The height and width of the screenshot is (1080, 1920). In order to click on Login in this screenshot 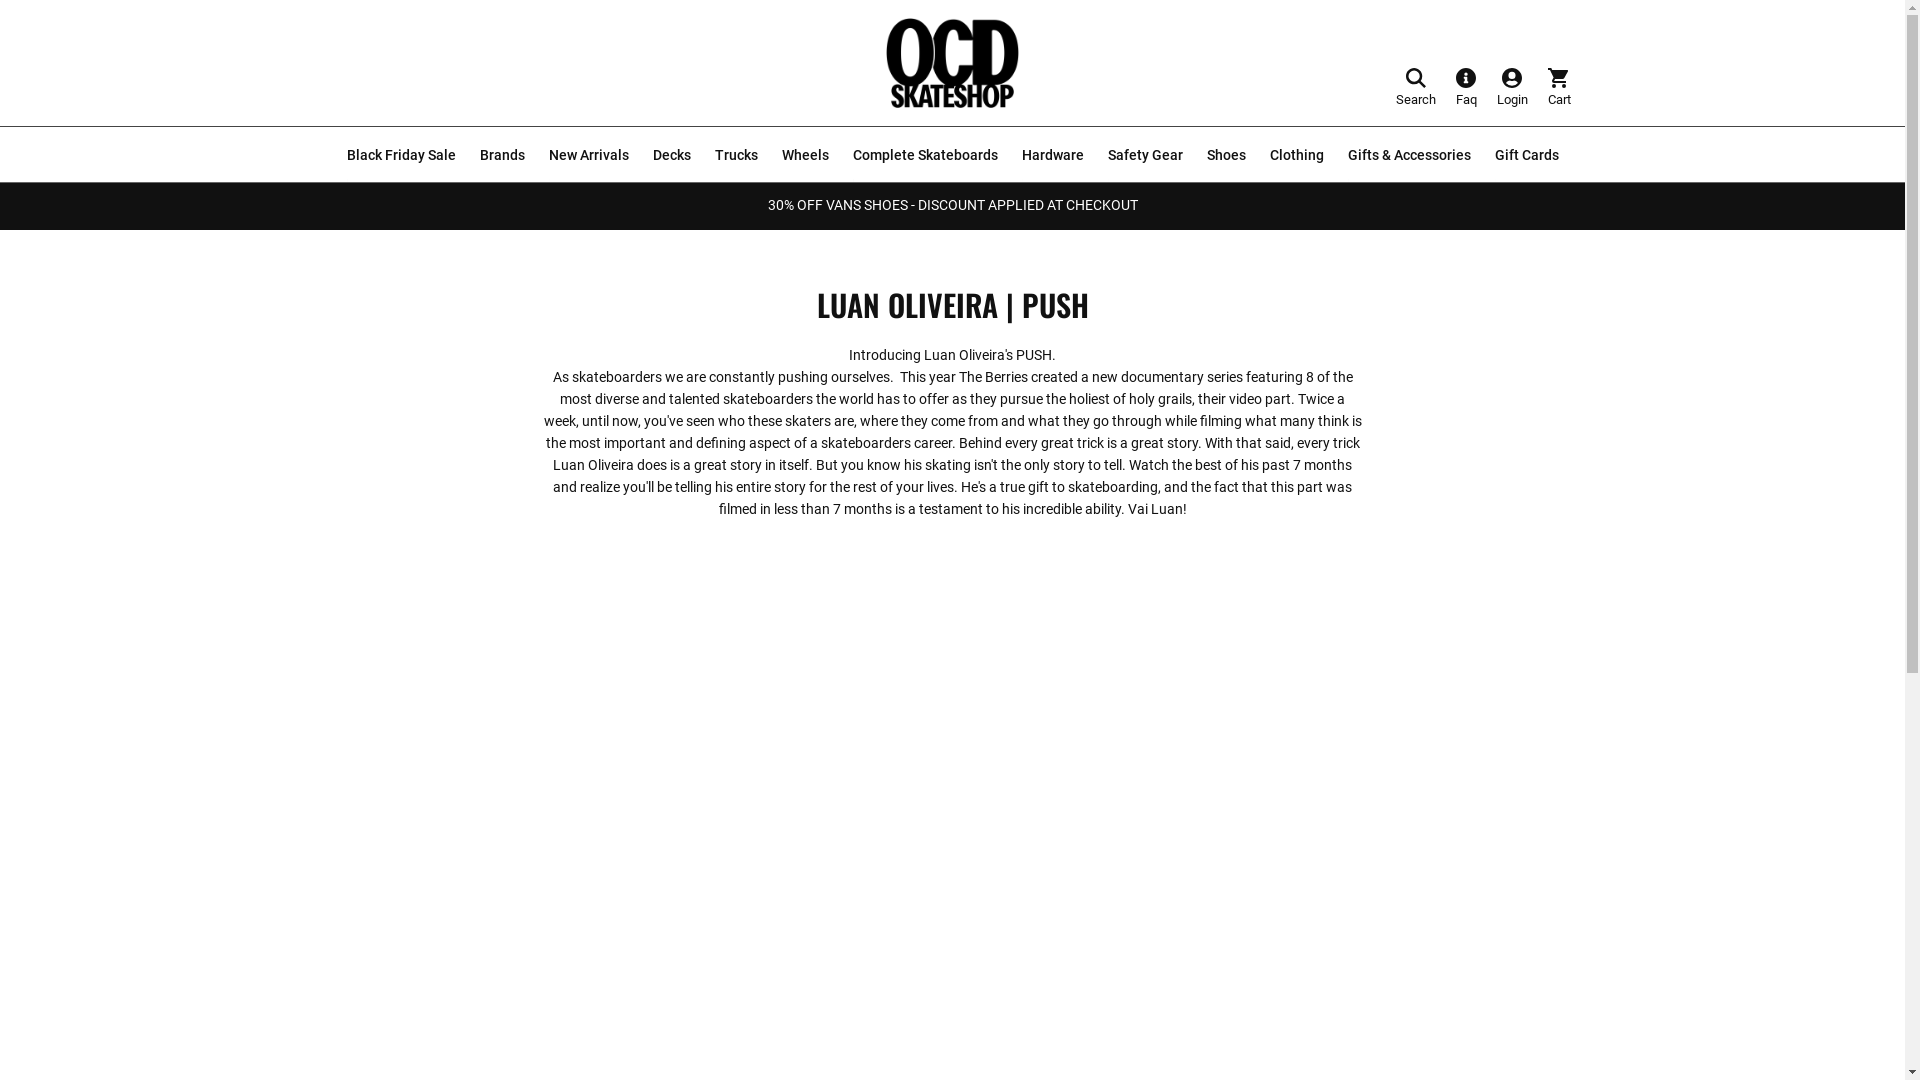, I will do `click(1512, 87)`.